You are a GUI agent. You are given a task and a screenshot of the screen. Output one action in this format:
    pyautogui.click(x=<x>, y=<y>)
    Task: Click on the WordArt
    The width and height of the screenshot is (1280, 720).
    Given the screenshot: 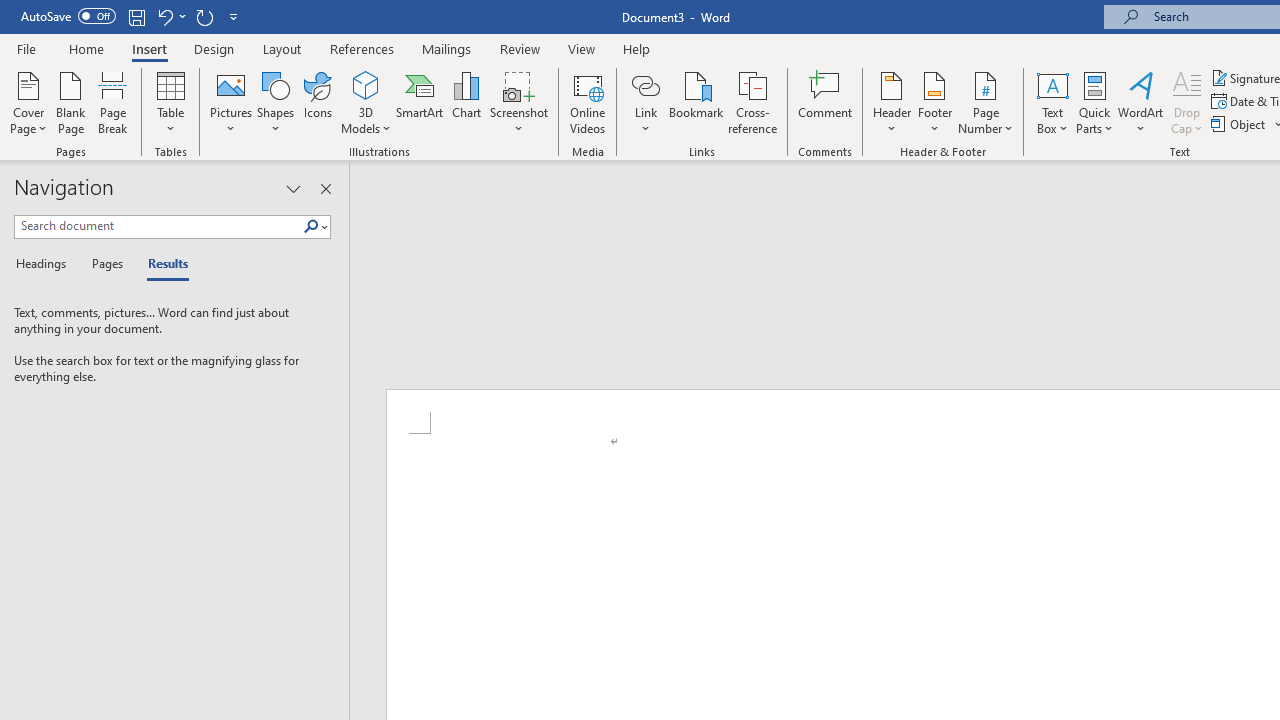 What is the action you would take?
    pyautogui.click(x=1141, y=102)
    